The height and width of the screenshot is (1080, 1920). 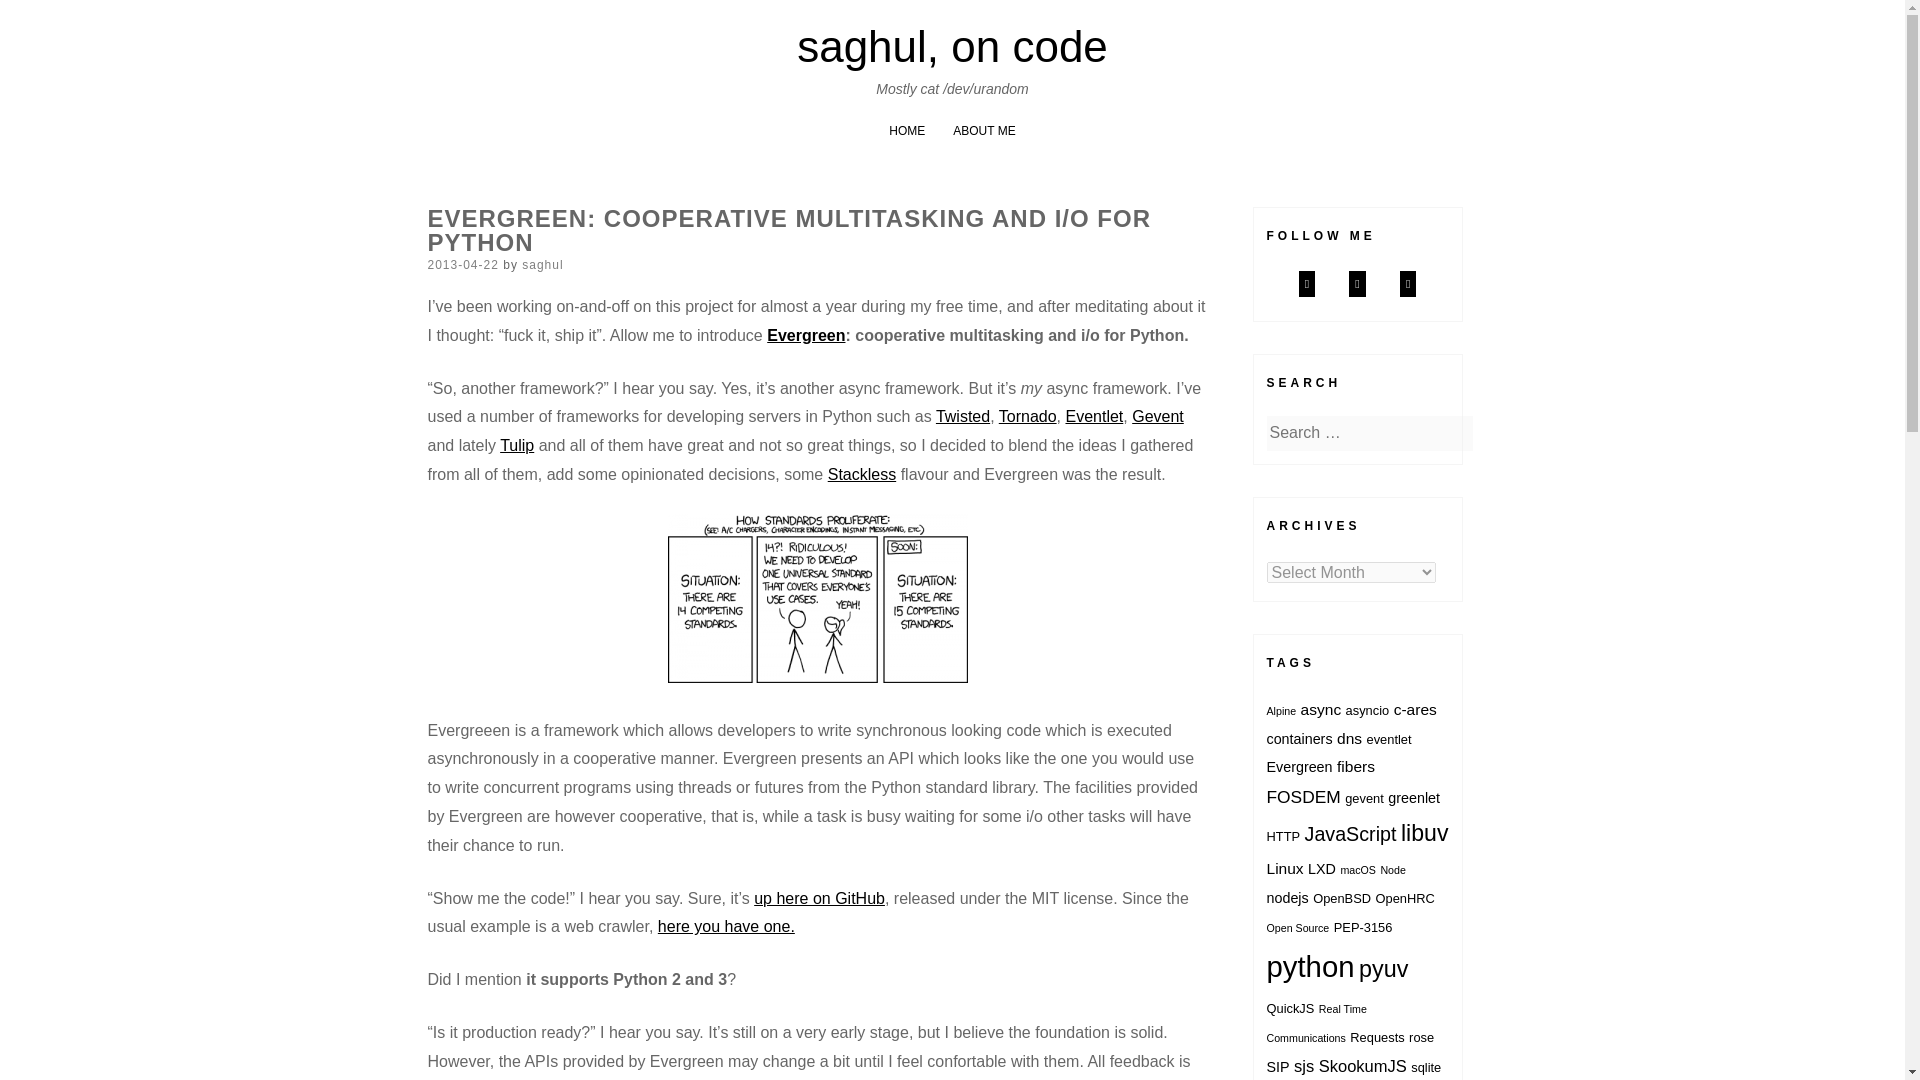 I want to click on saghul, on code, so click(x=952, y=46).